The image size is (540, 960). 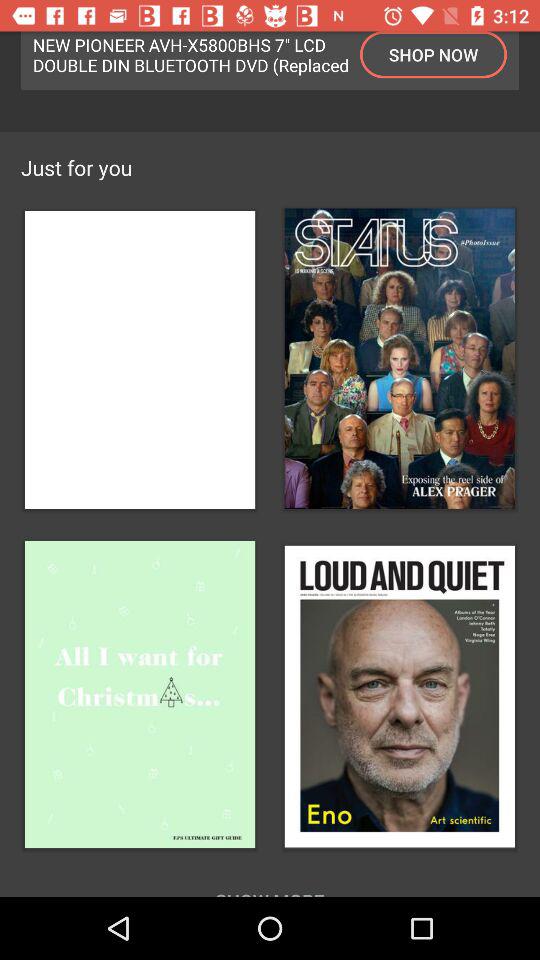 I want to click on launch item above just for you item, so click(x=434, y=54).